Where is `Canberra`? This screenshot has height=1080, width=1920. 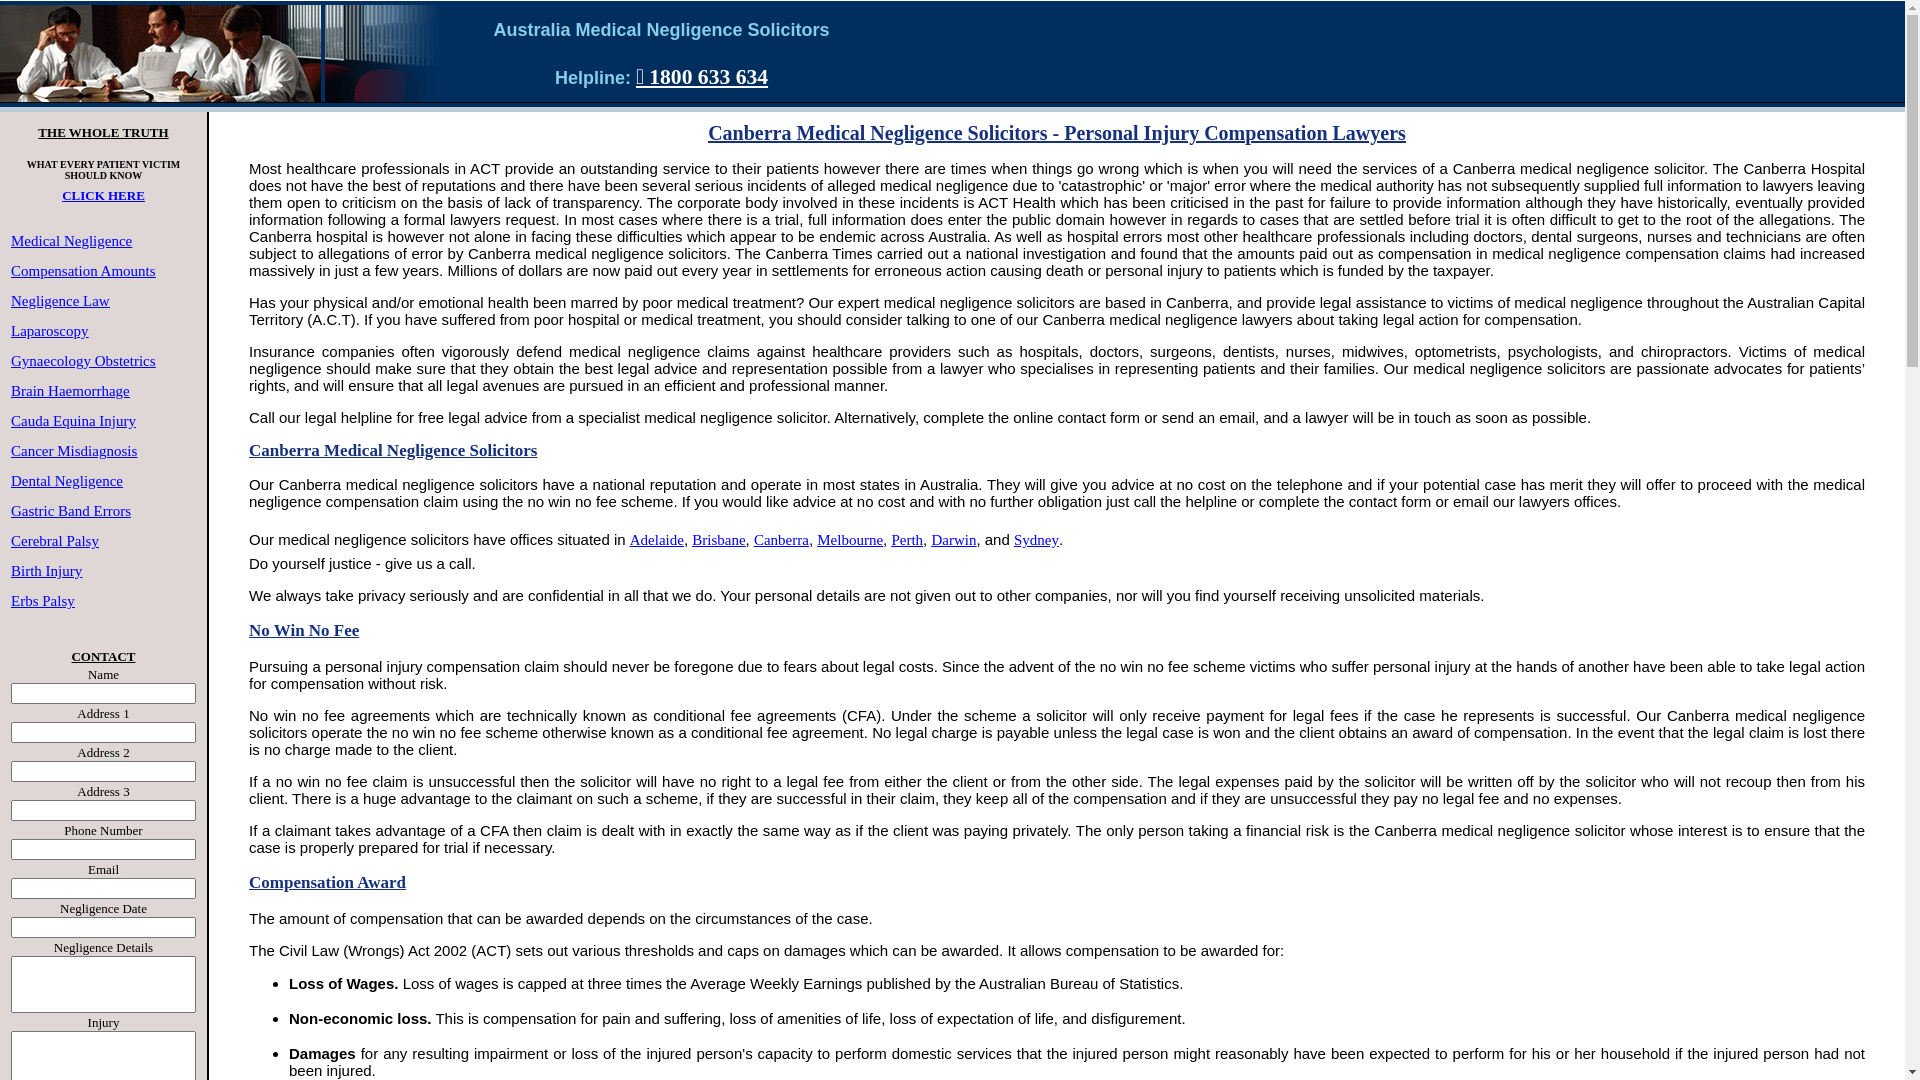
Canberra is located at coordinates (782, 540).